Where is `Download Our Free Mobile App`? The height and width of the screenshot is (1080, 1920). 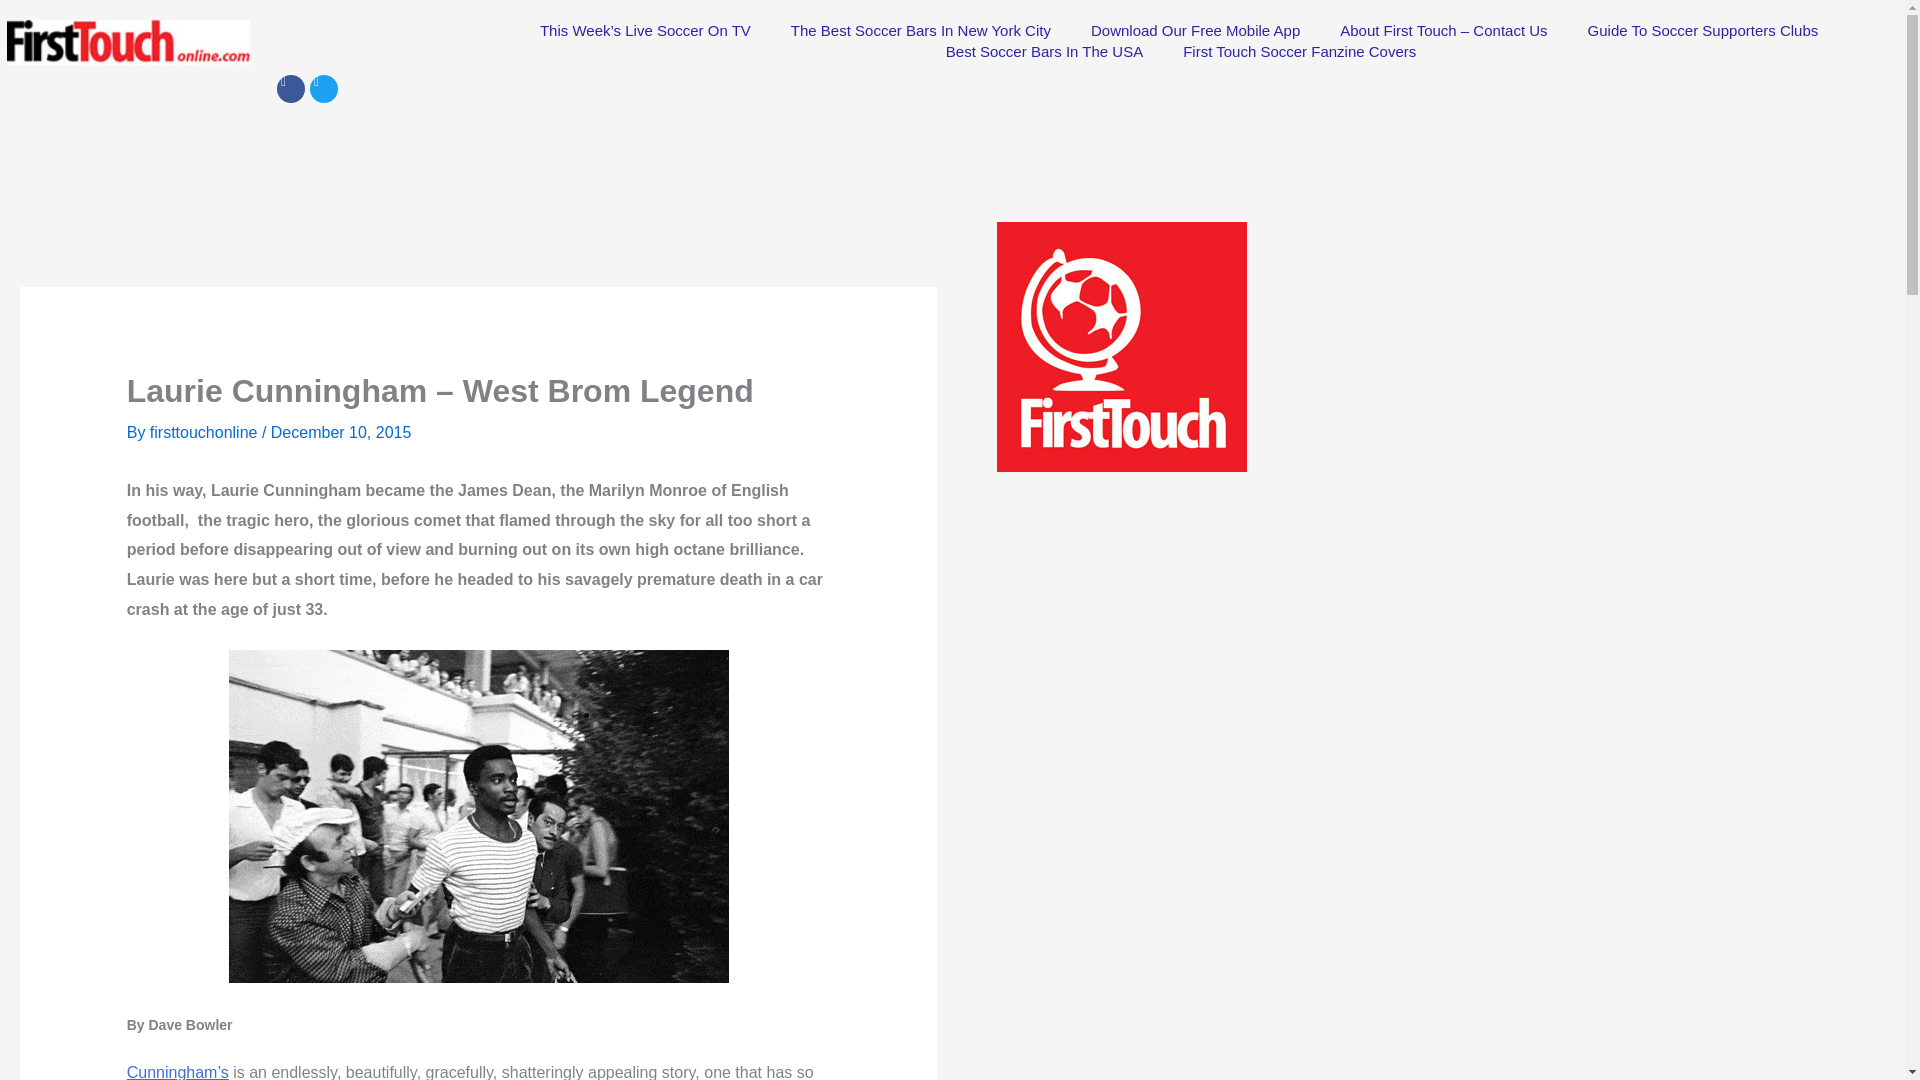
Download Our Free Mobile App is located at coordinates (1195, 30).